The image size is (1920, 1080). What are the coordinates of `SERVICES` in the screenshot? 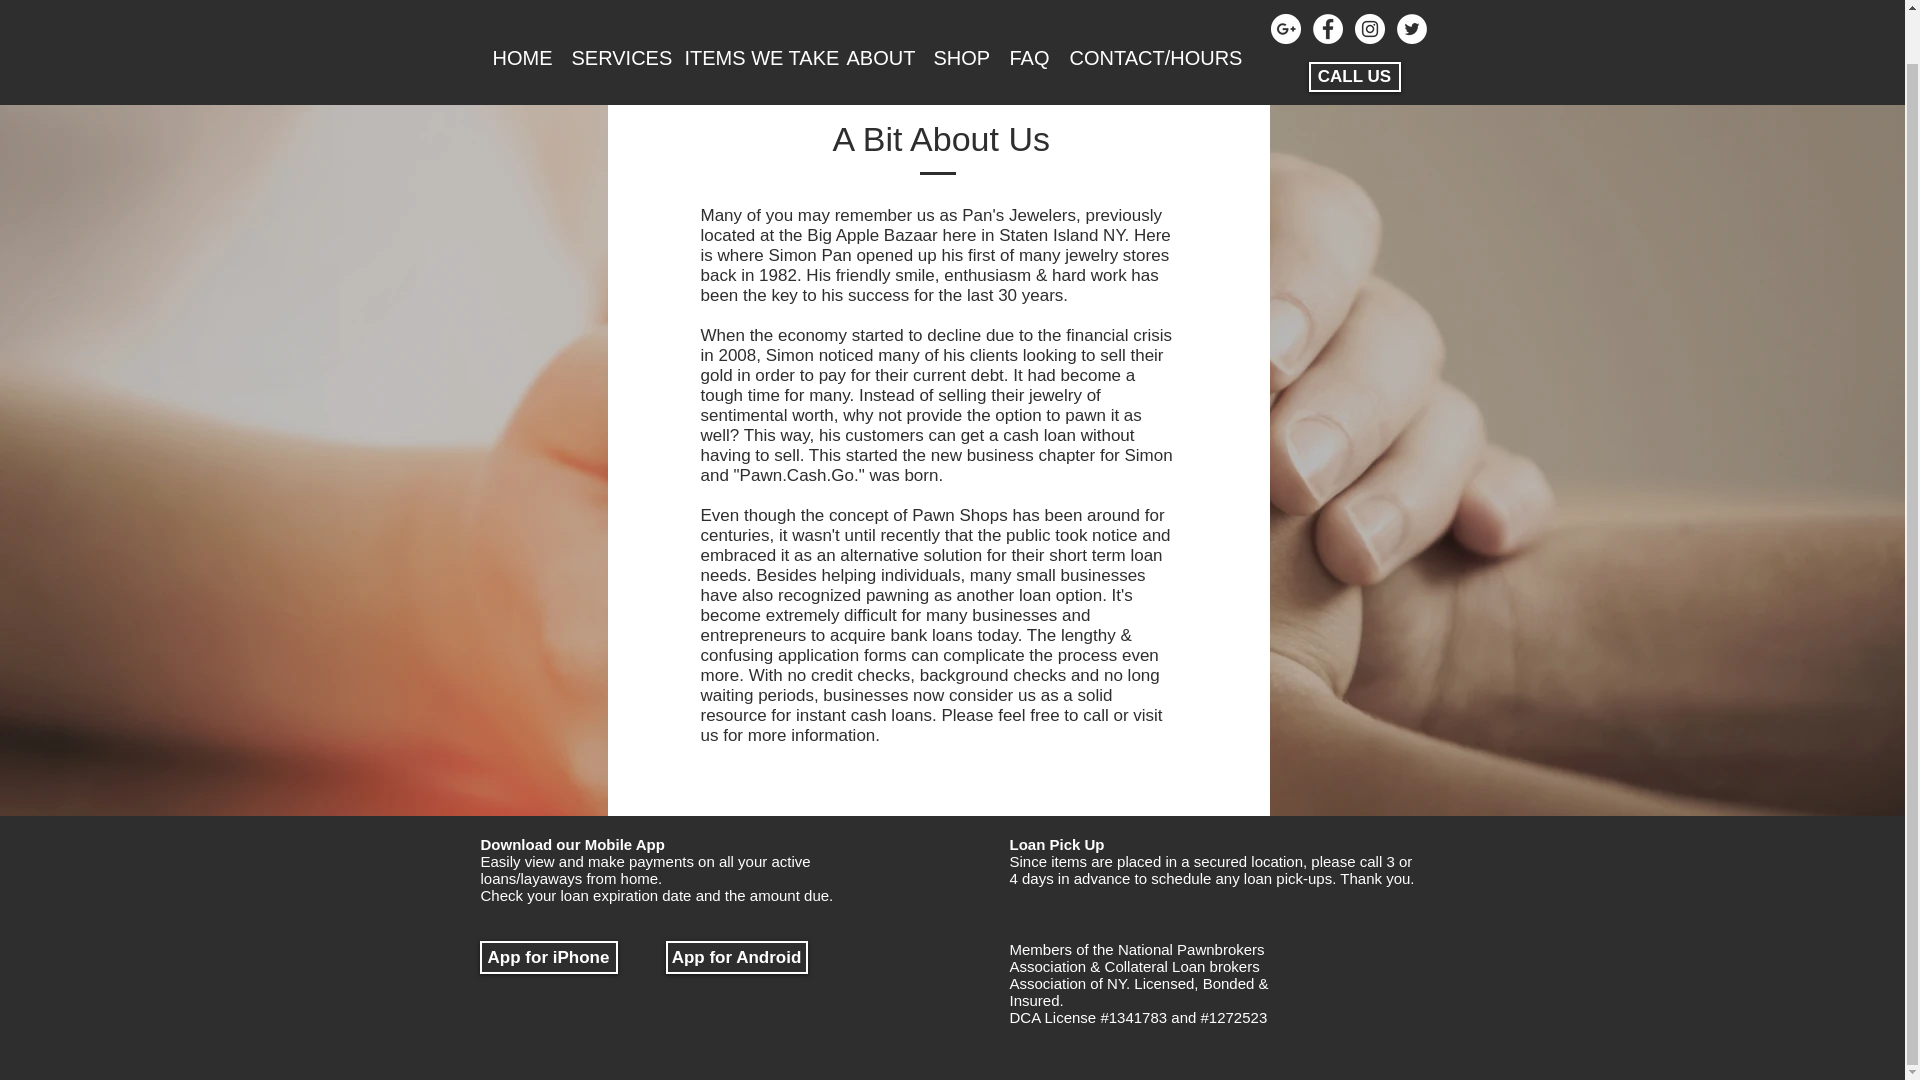 It's located at (614, 8).